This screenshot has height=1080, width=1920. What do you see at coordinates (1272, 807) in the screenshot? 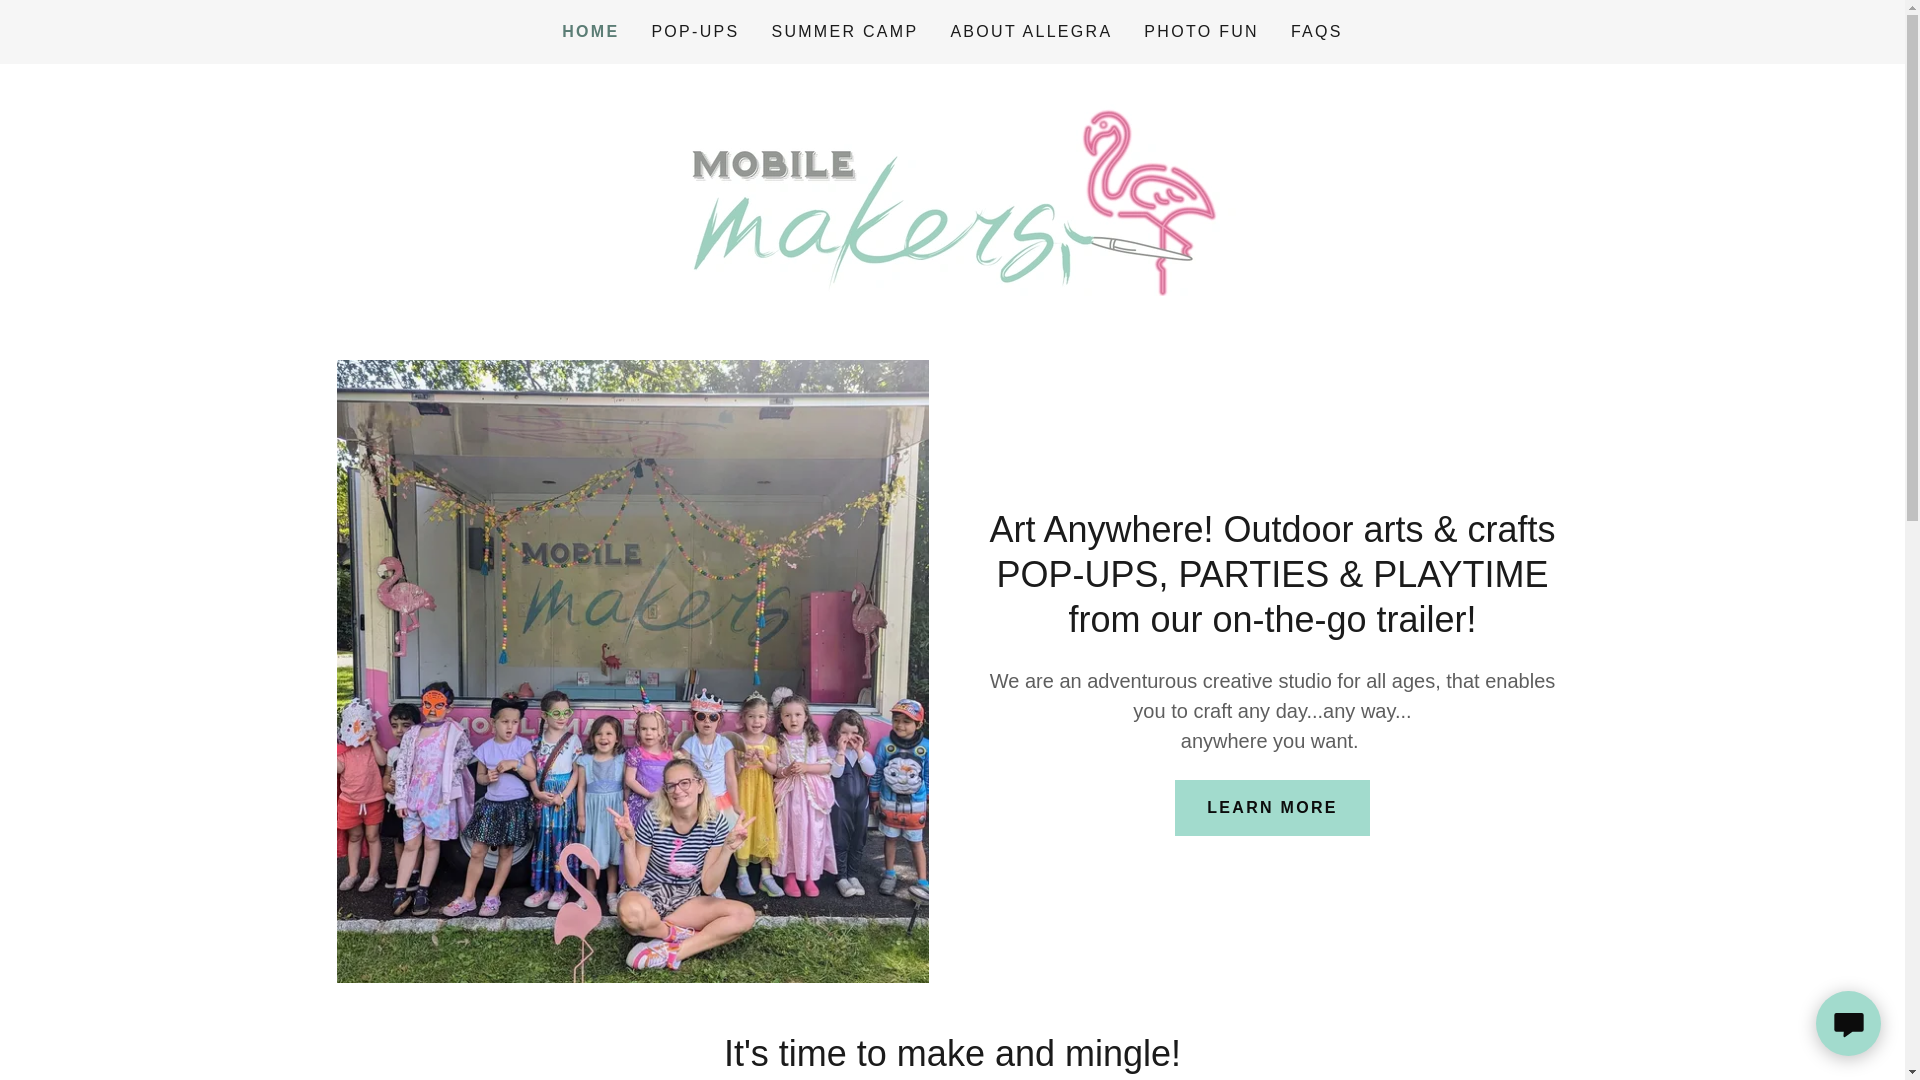
I see `LEARN MORE` at bounding box center [1272, 807].